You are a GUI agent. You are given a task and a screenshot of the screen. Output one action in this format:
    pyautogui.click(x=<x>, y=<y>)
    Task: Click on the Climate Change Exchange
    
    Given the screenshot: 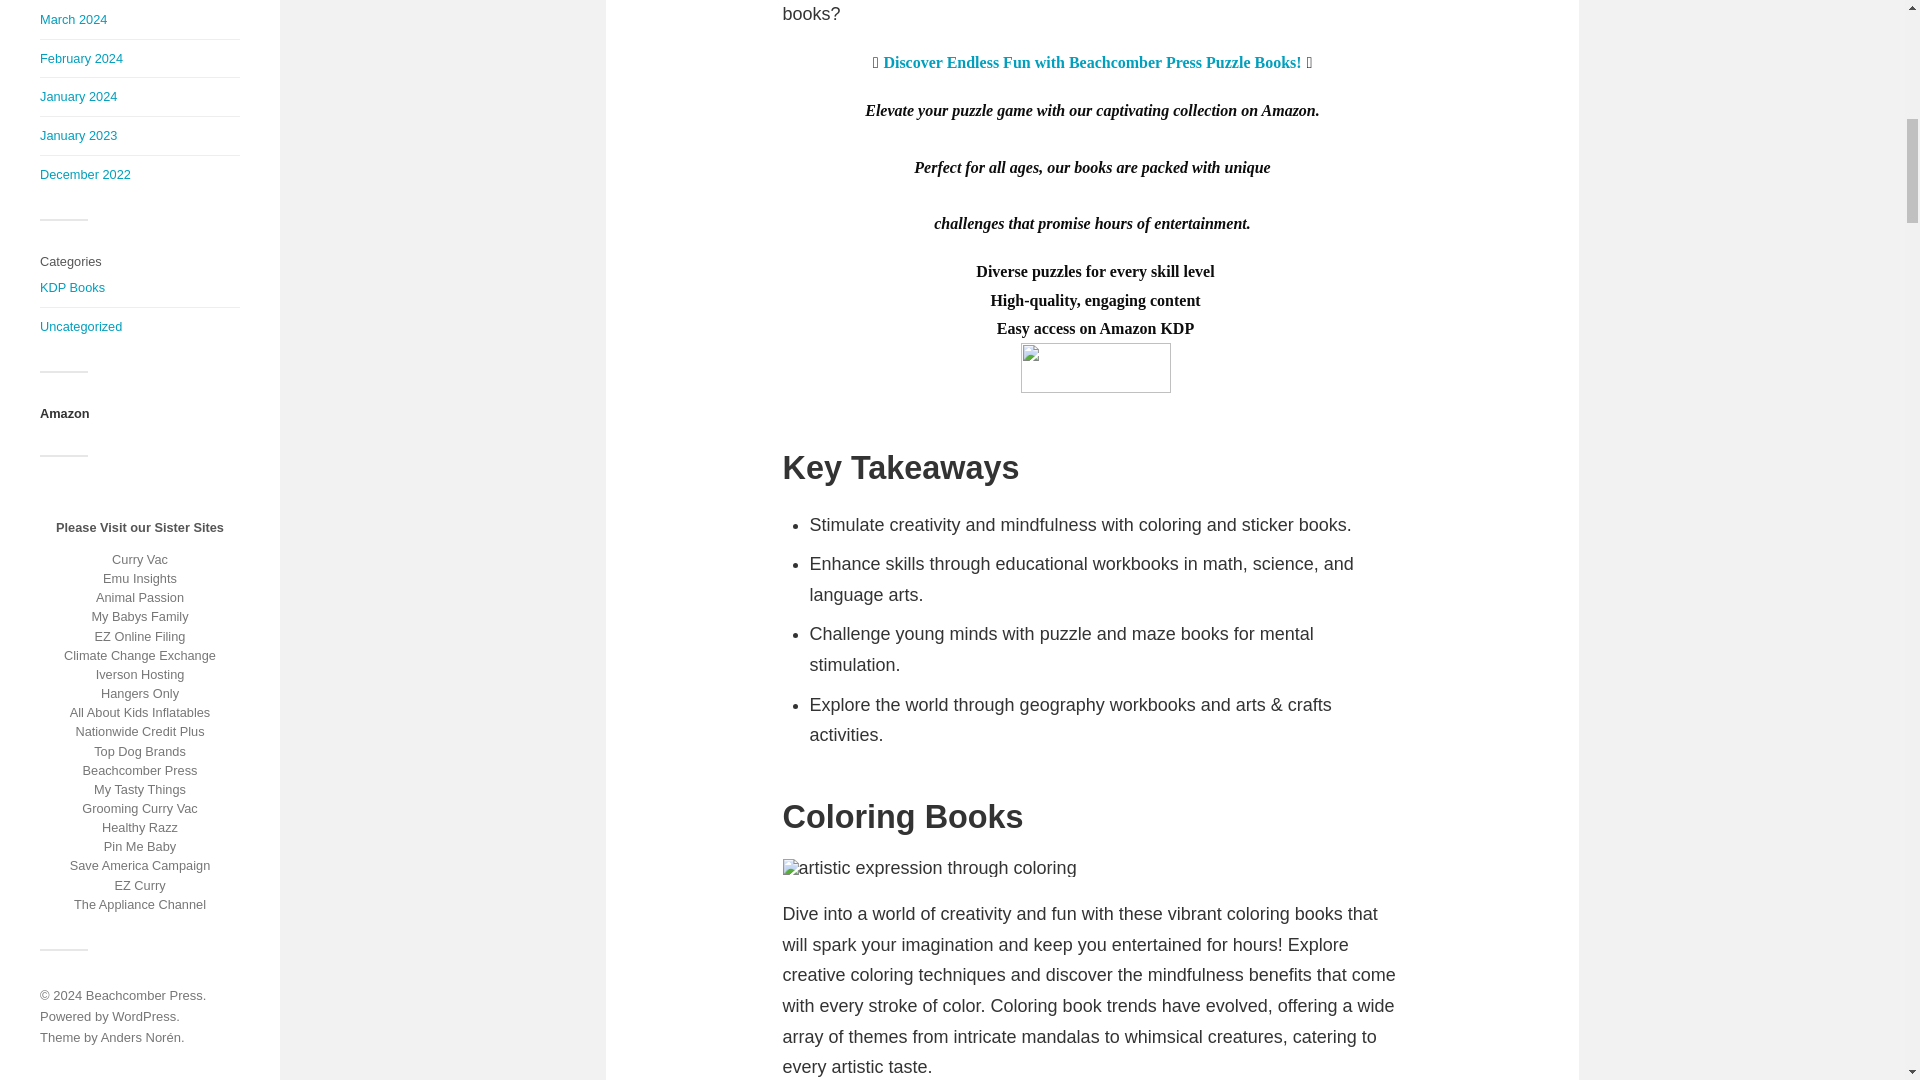 What is the action you would take?
    pyautogui.click(x=139, y=656)
    